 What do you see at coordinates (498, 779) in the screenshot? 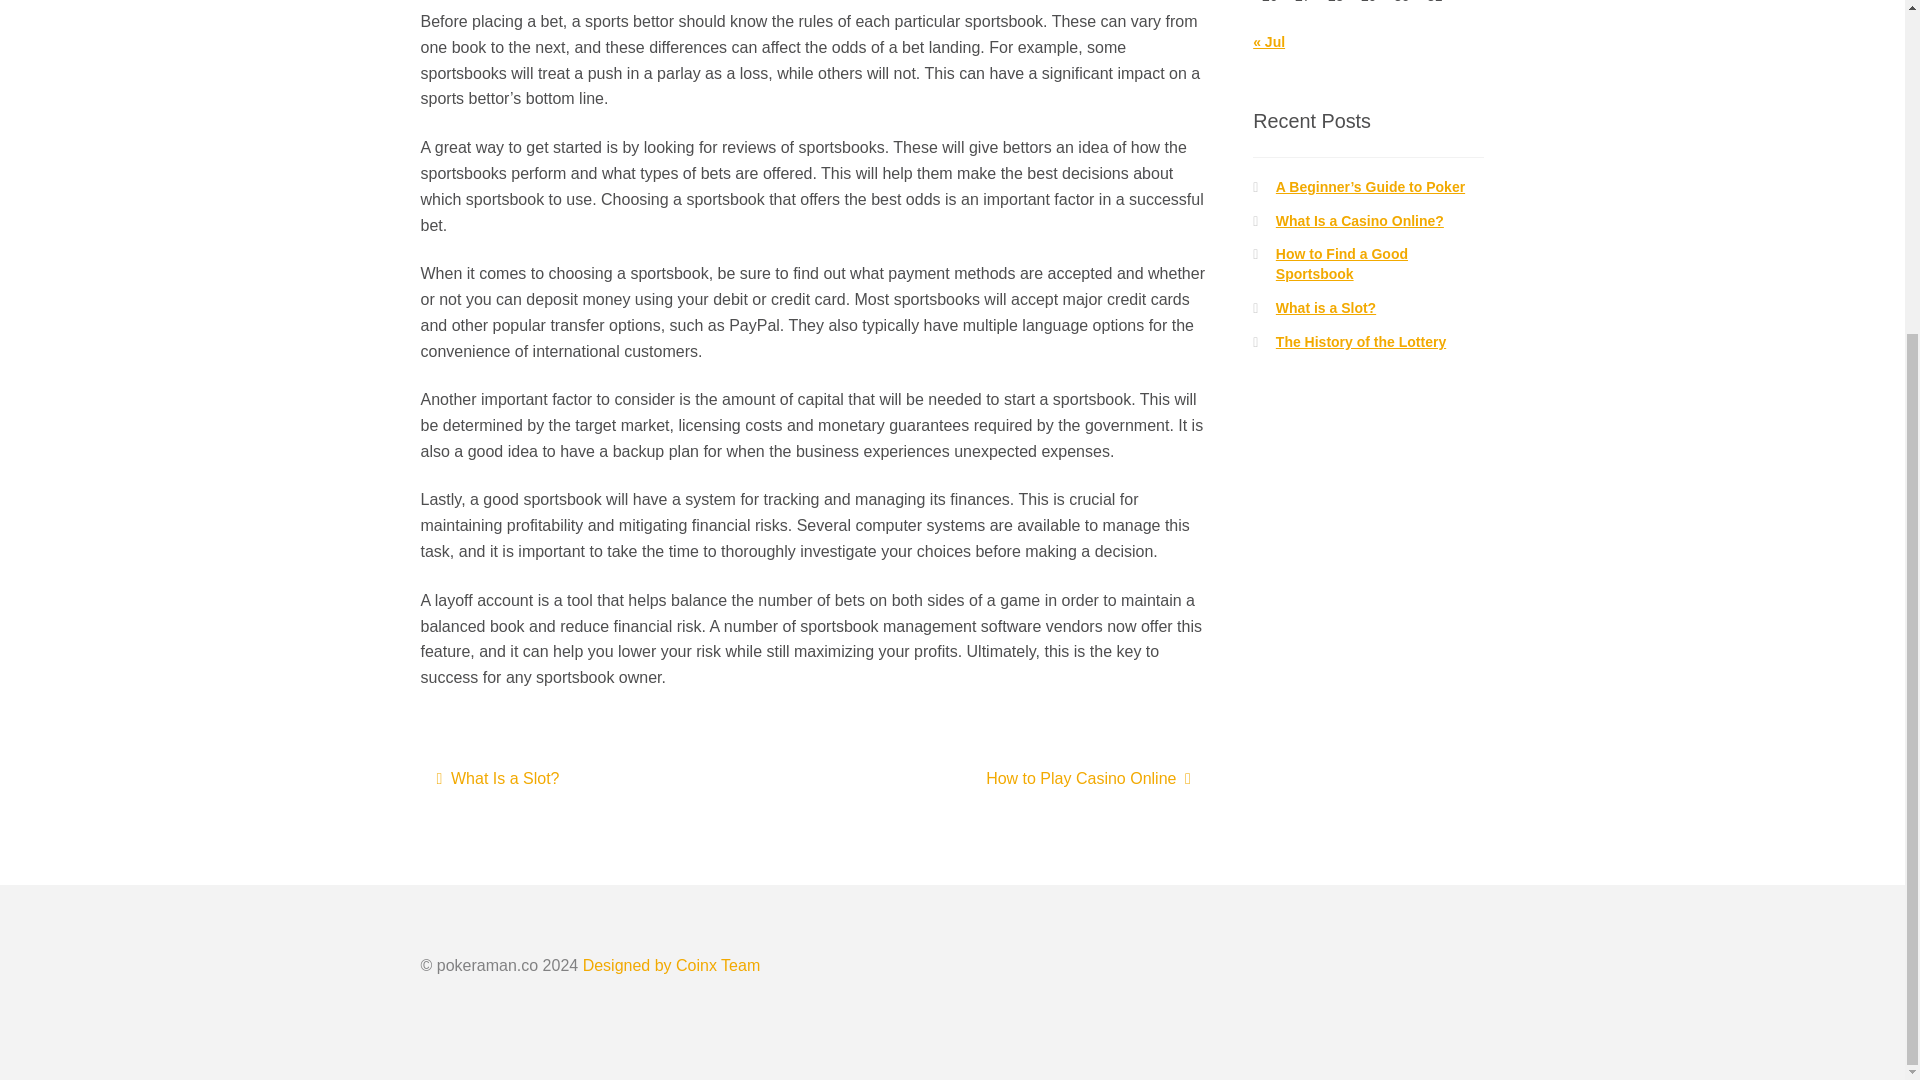
I see `What Is a Slot?` at bounding box center [498, 779].